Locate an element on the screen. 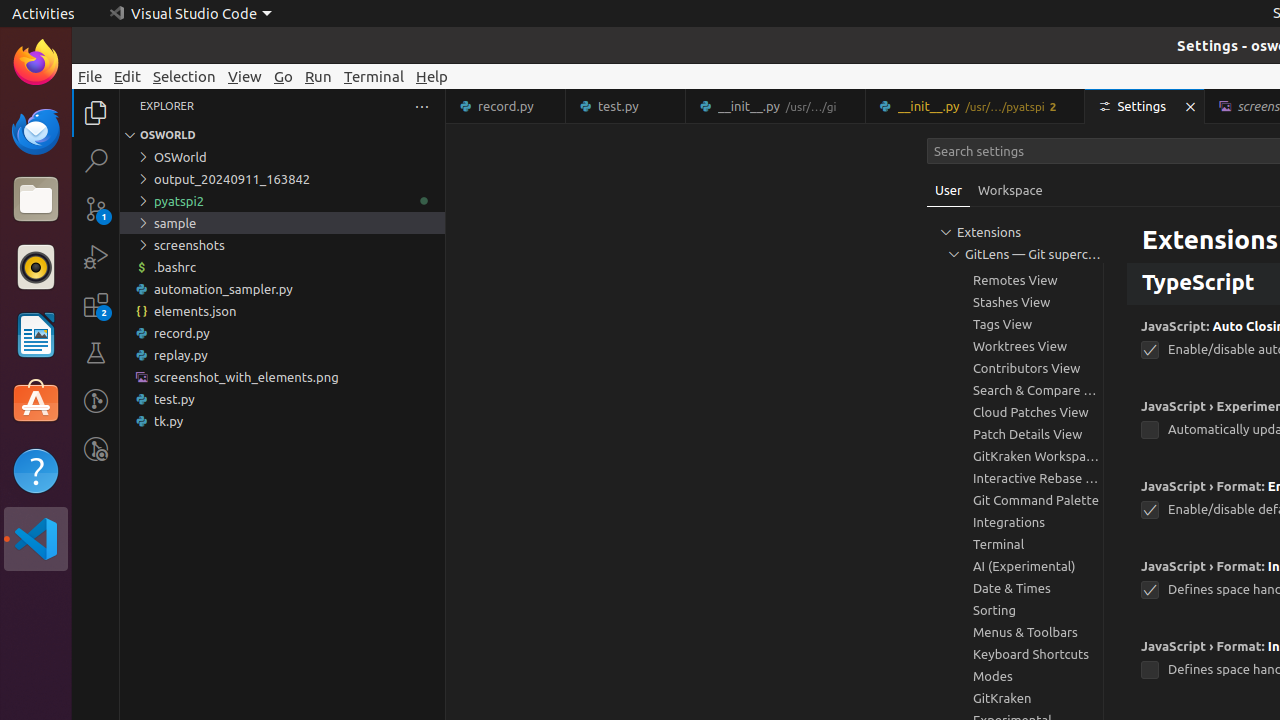  Cloud Patches View, group is located at coordinates (1015, 412).